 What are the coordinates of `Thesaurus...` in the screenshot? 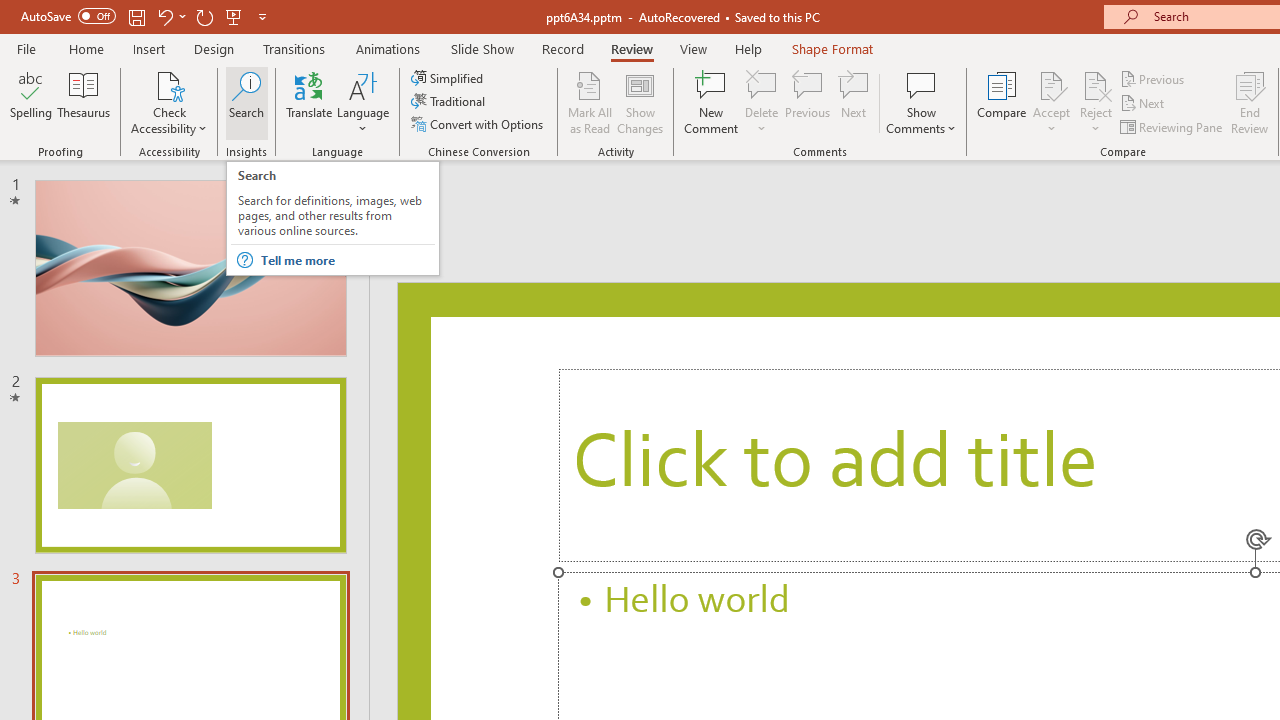 It's located at (84, 102).